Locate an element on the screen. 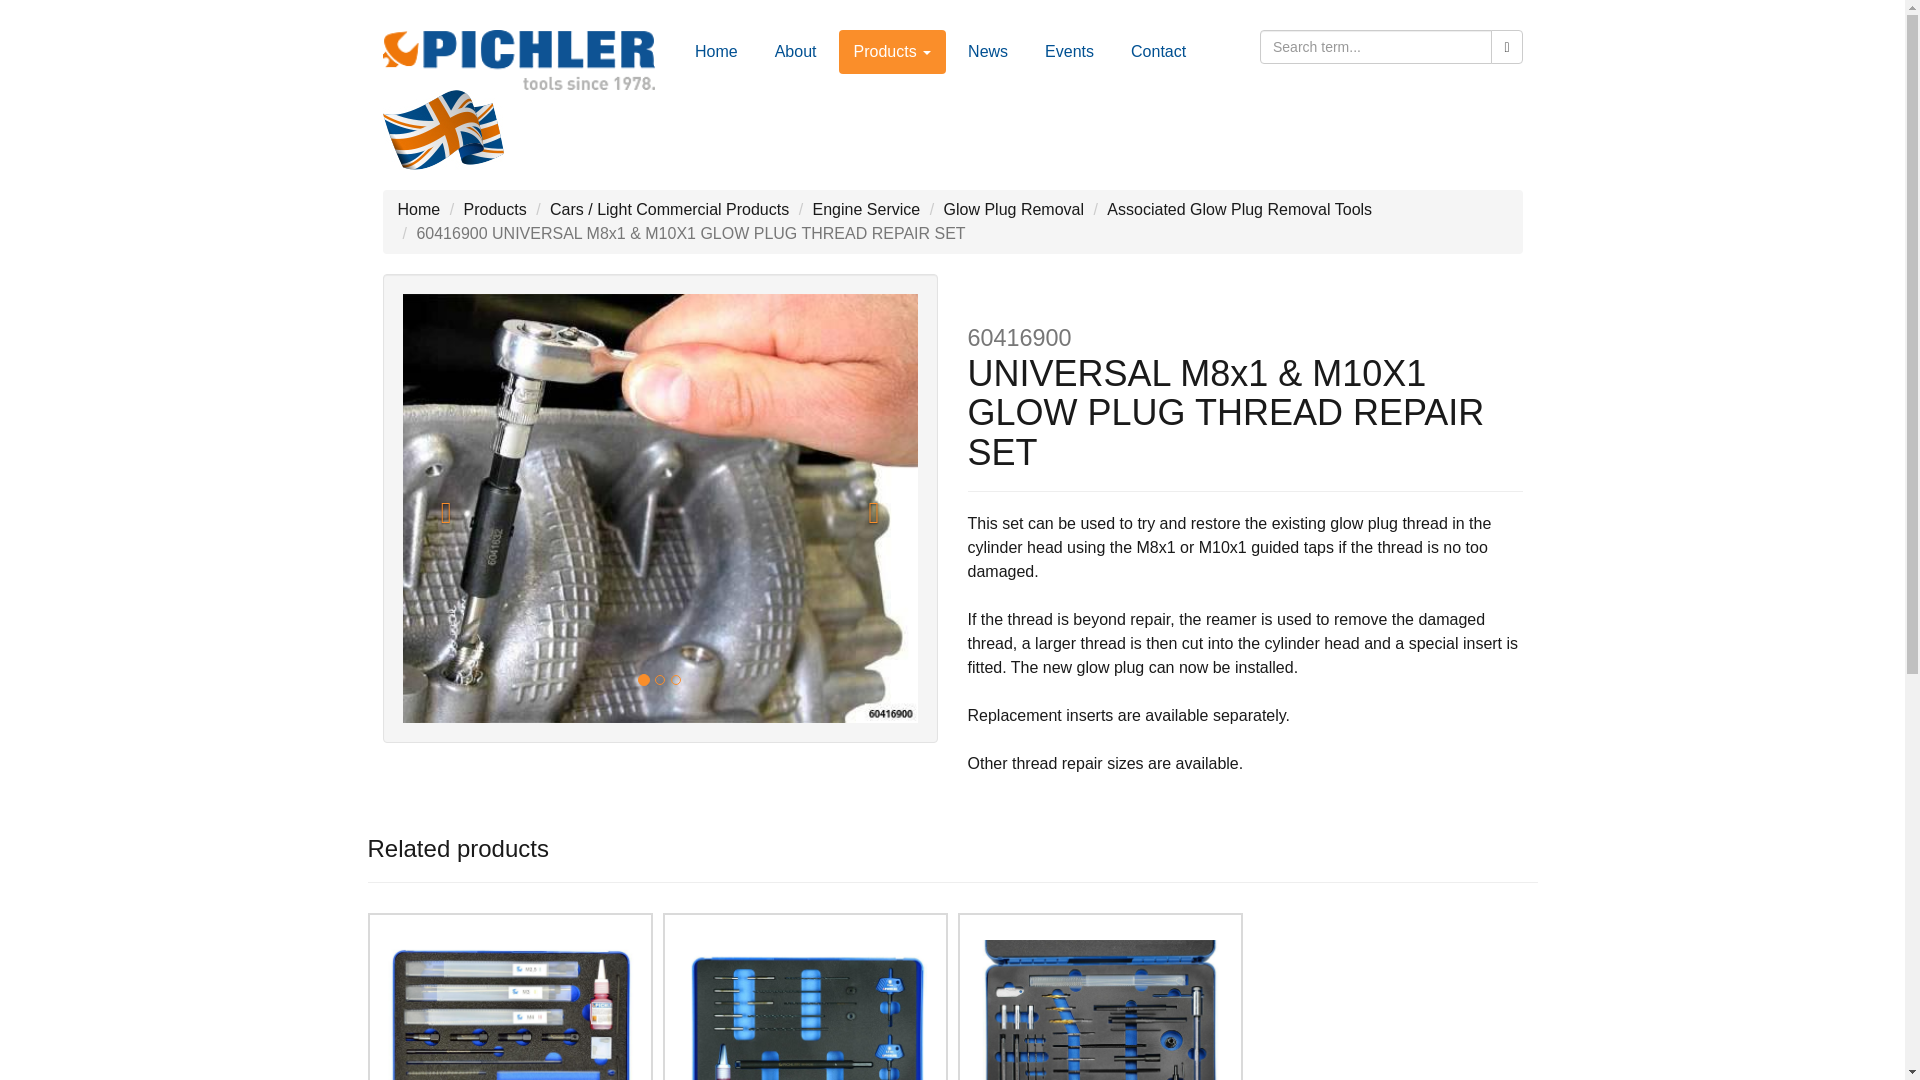 The width and height of the screenshot is (1920, 1080). Engine Service is located at coordinates (866, 209).